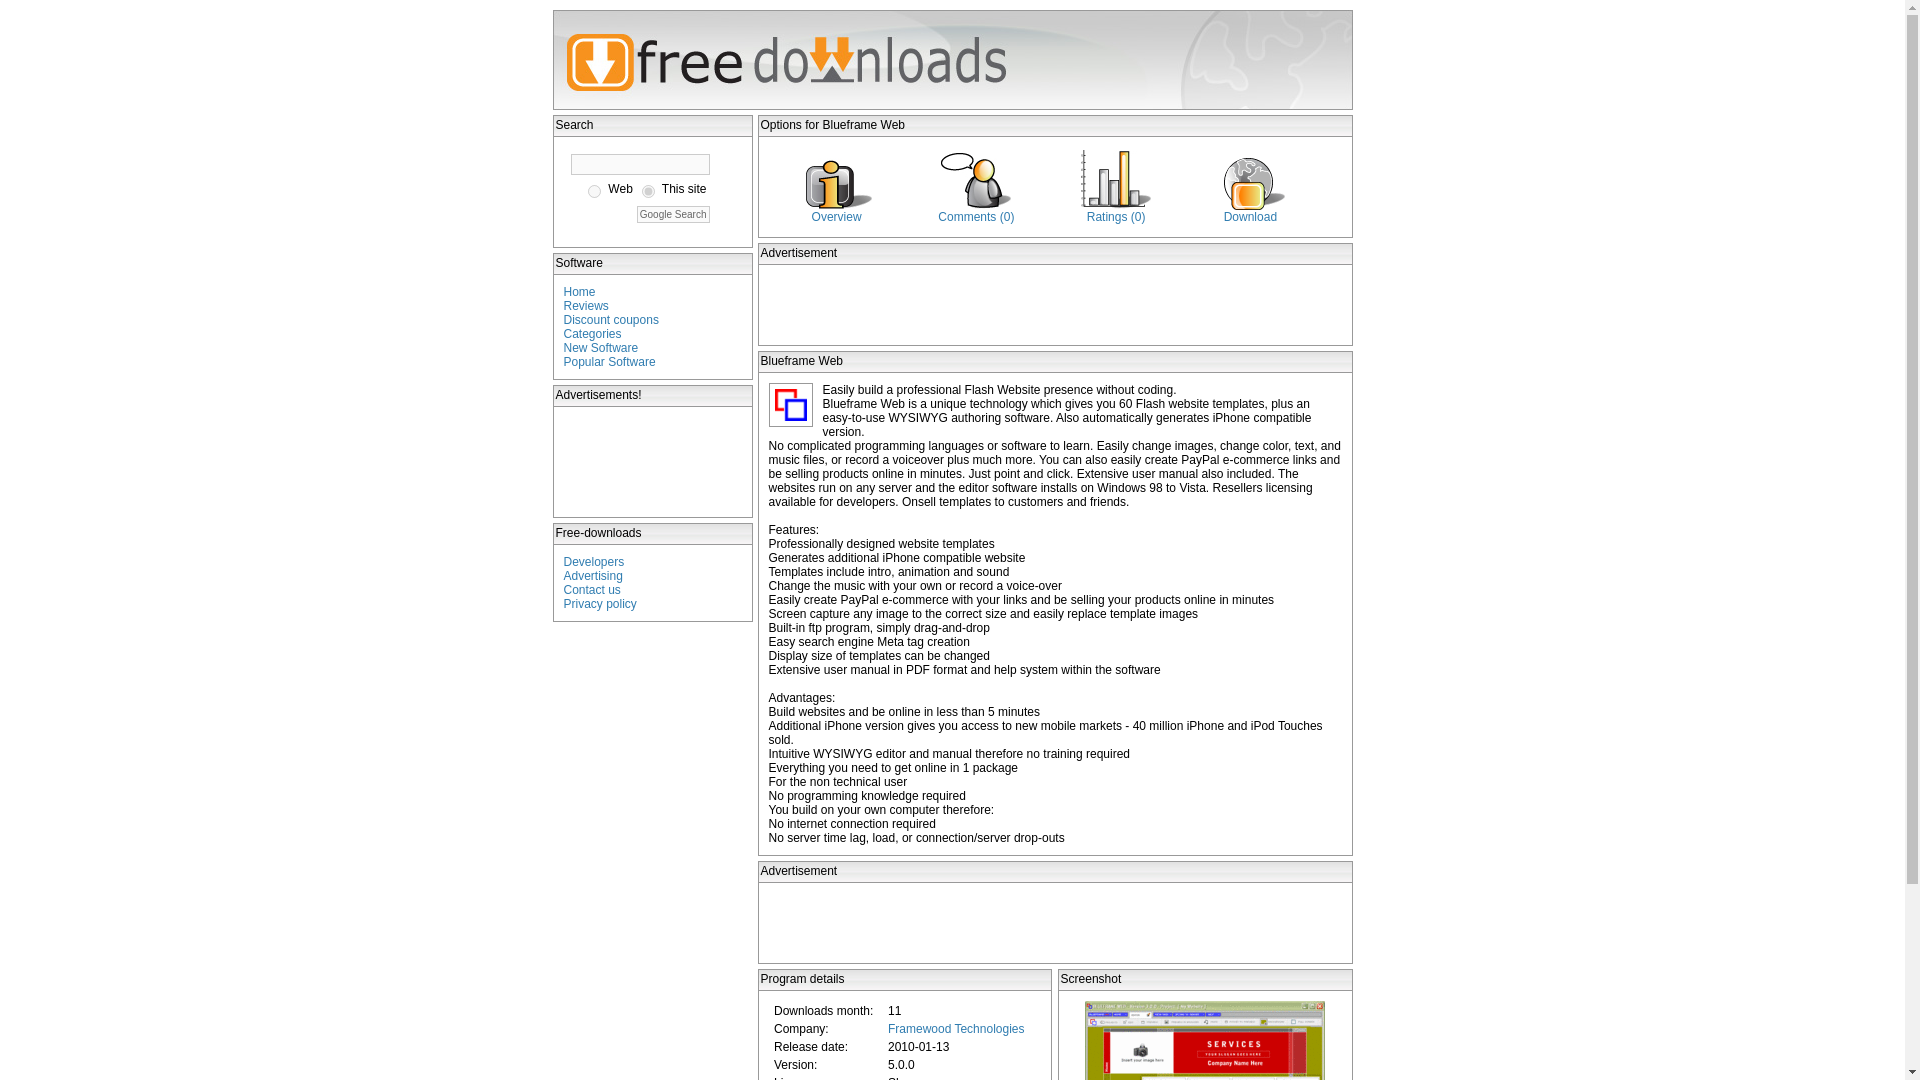  Describe the element at coordinates (1054, 304) in the screenshot. I see `Advertisement` at that location.